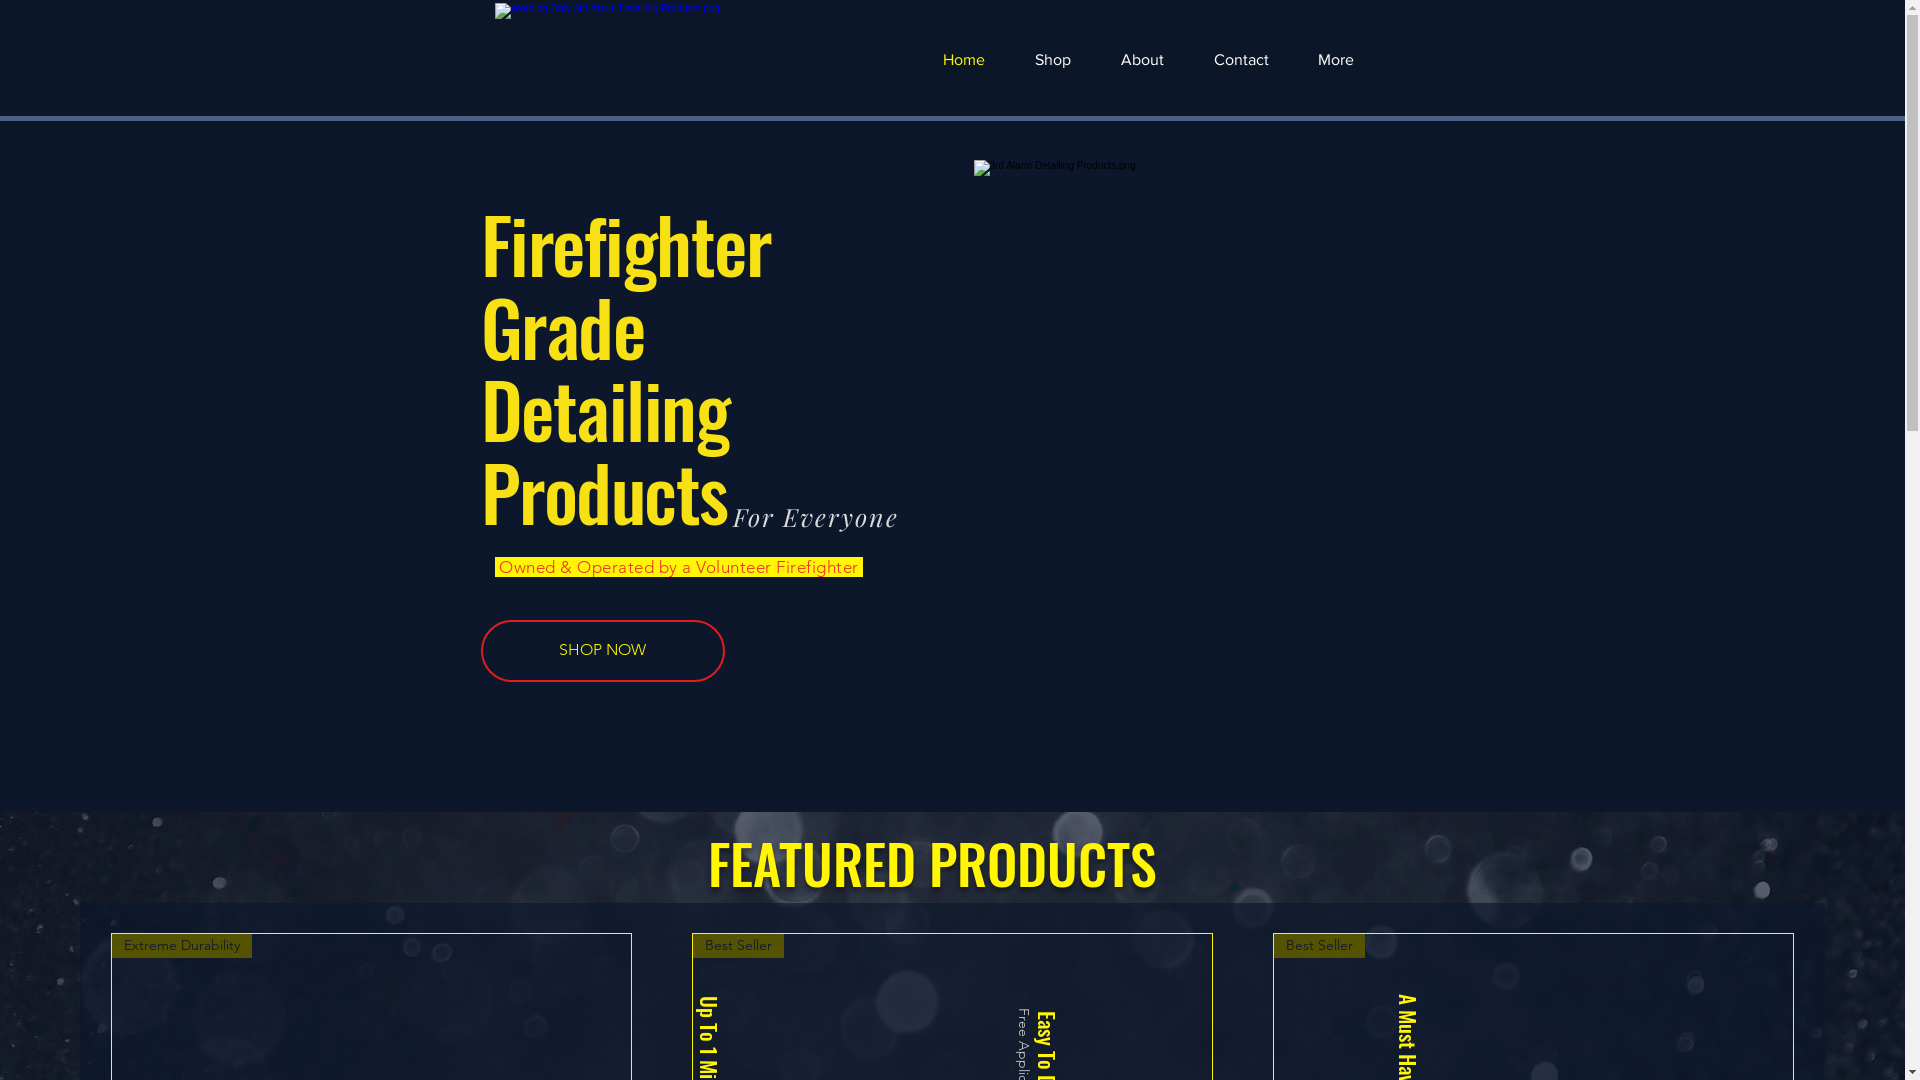 Image resolution: width=1920 pixels, height=1080 pixels. Describe the element at coordinates (1052, 60) in the screenshot. I see `Shop` at that location.